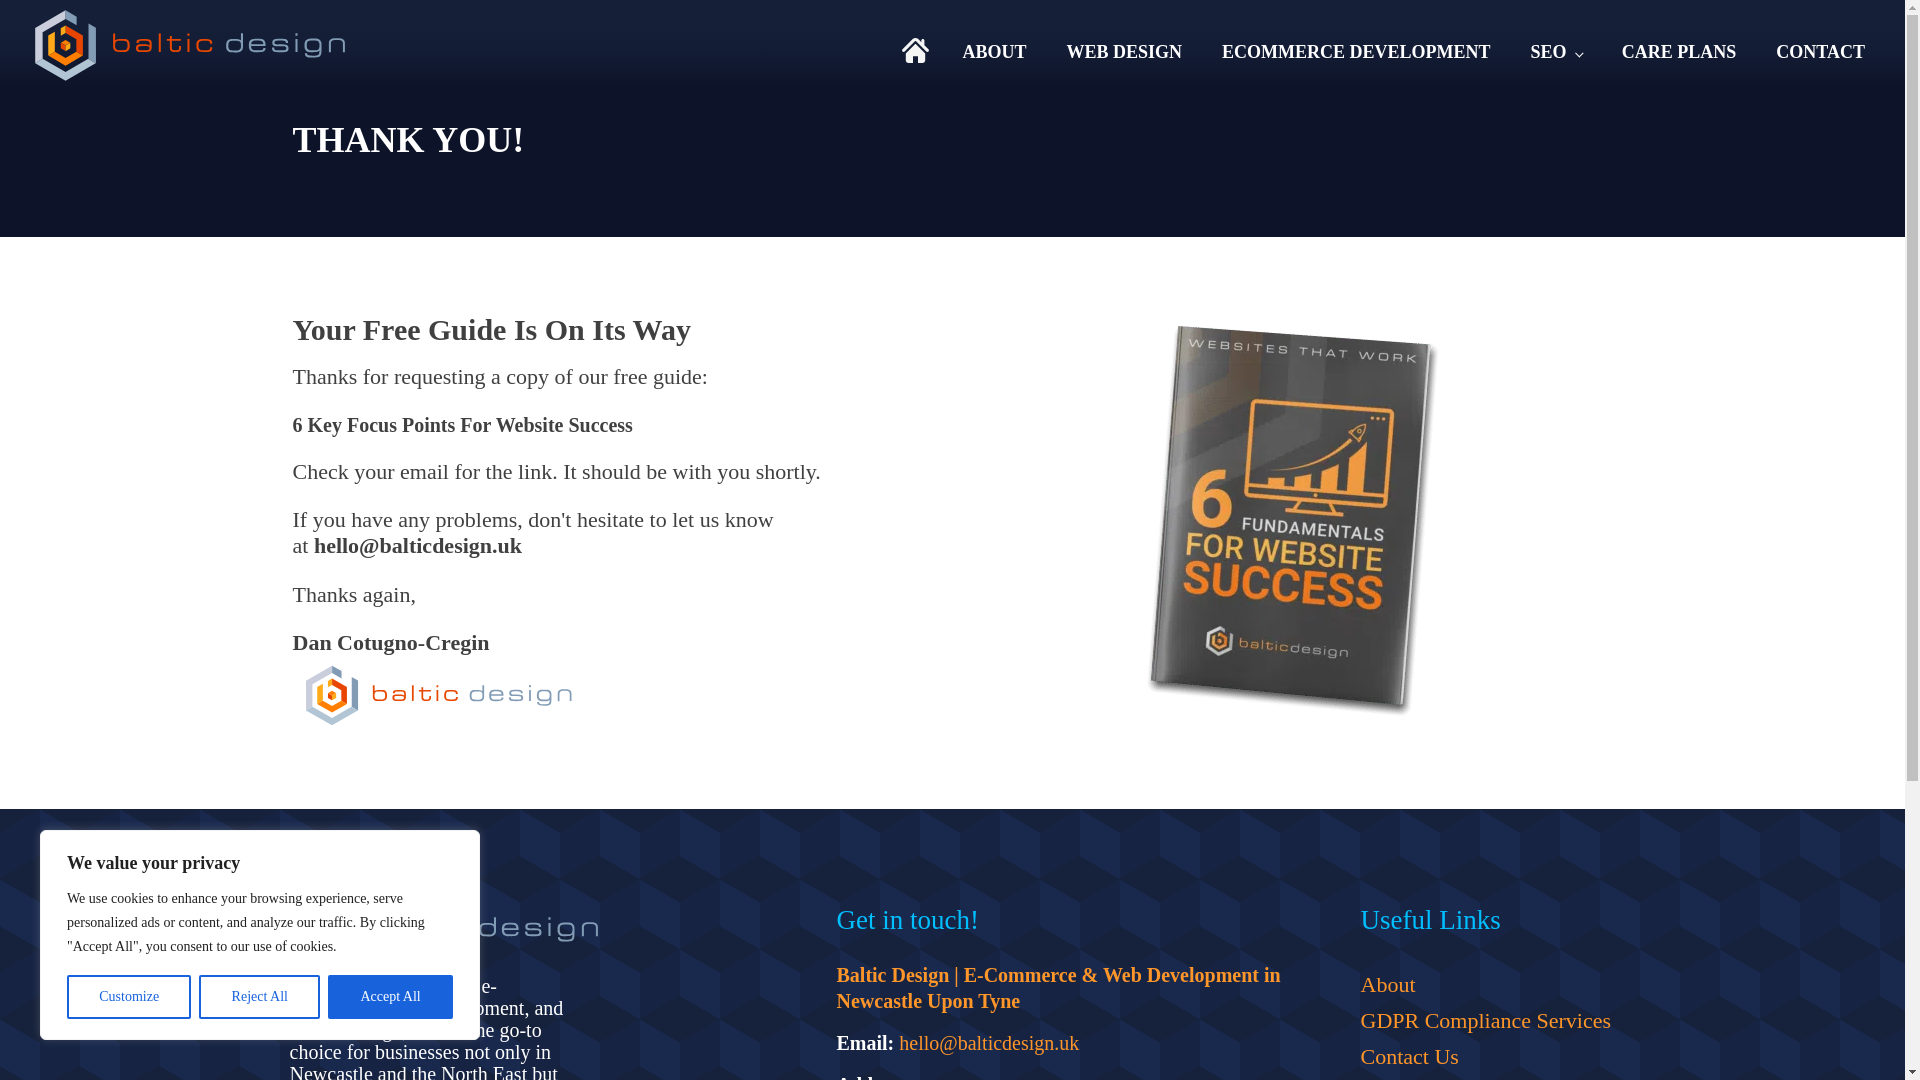 Image resolution: width=1920 pixels, height=1080 pixels. I want to click on HOME, so click(922, 50).